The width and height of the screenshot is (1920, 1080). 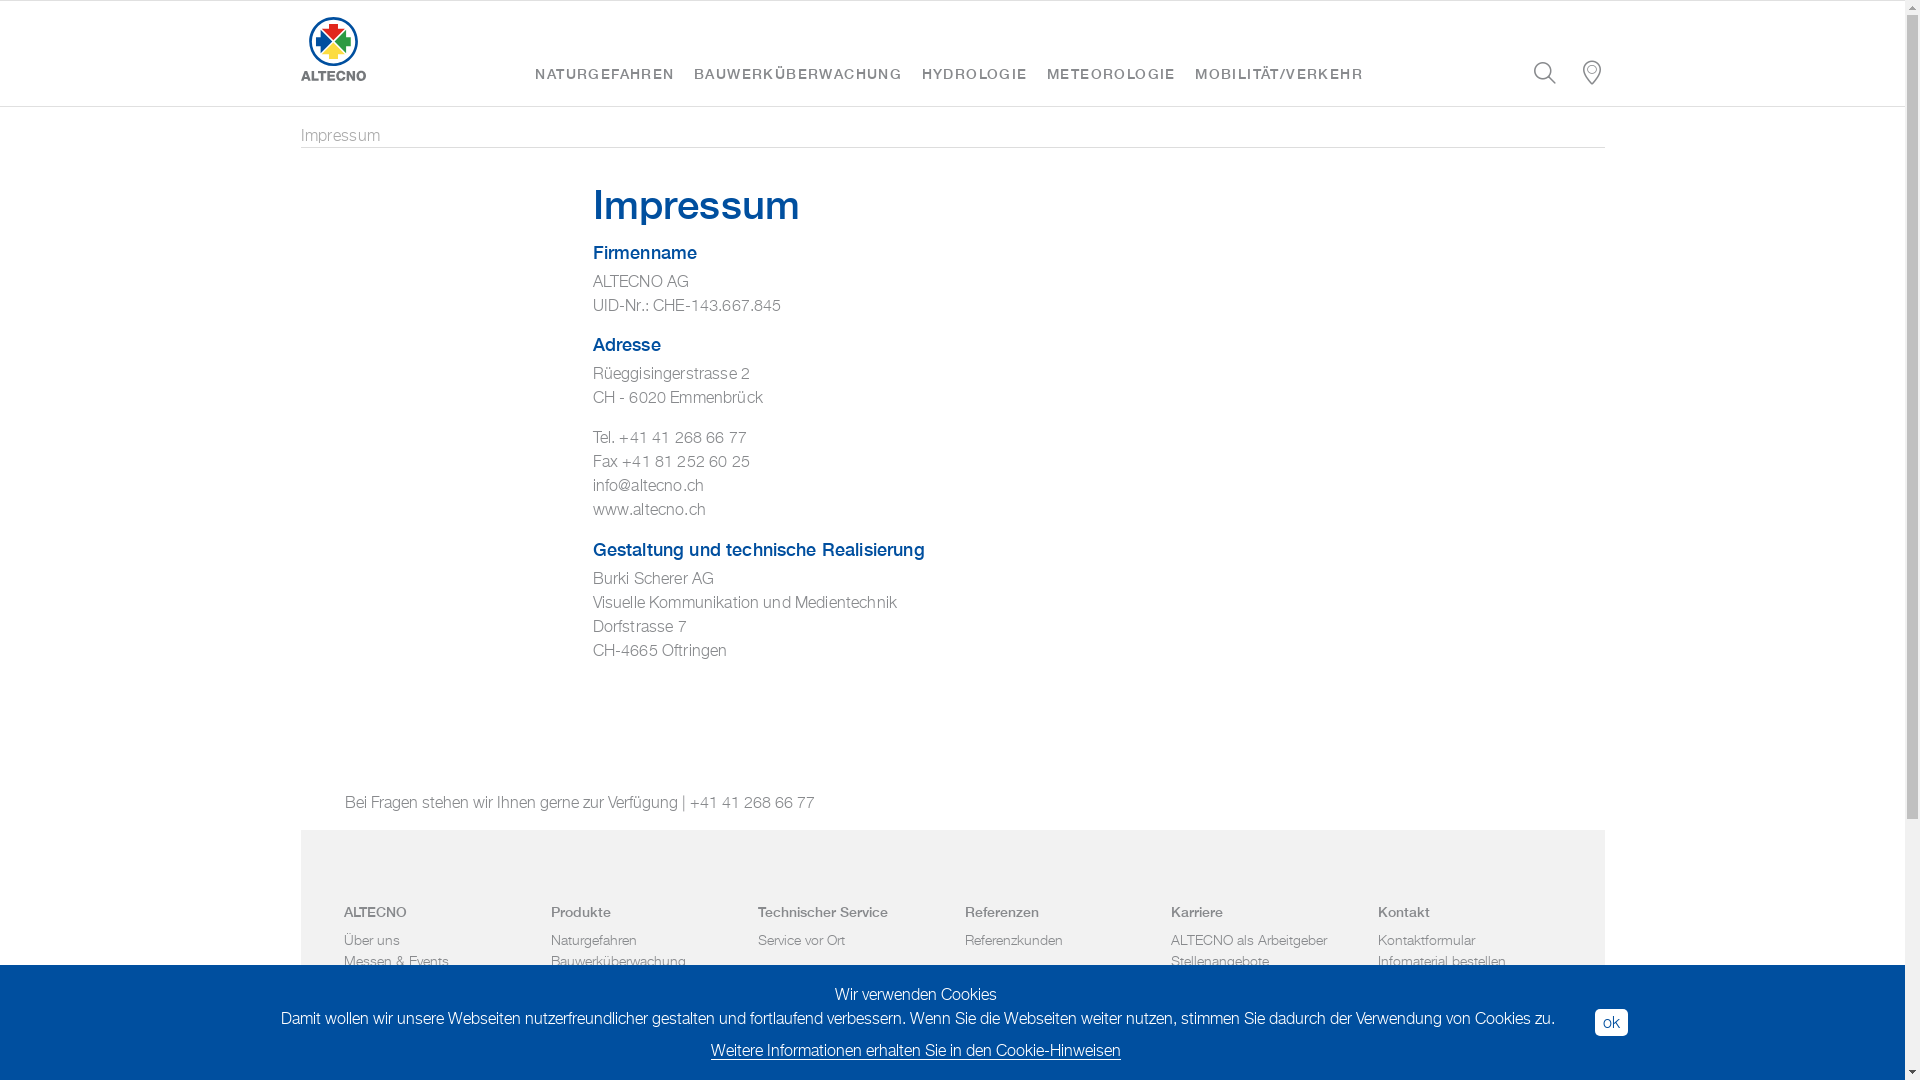 I want to click on Stellenangebote, so click(x=1220, y=960).